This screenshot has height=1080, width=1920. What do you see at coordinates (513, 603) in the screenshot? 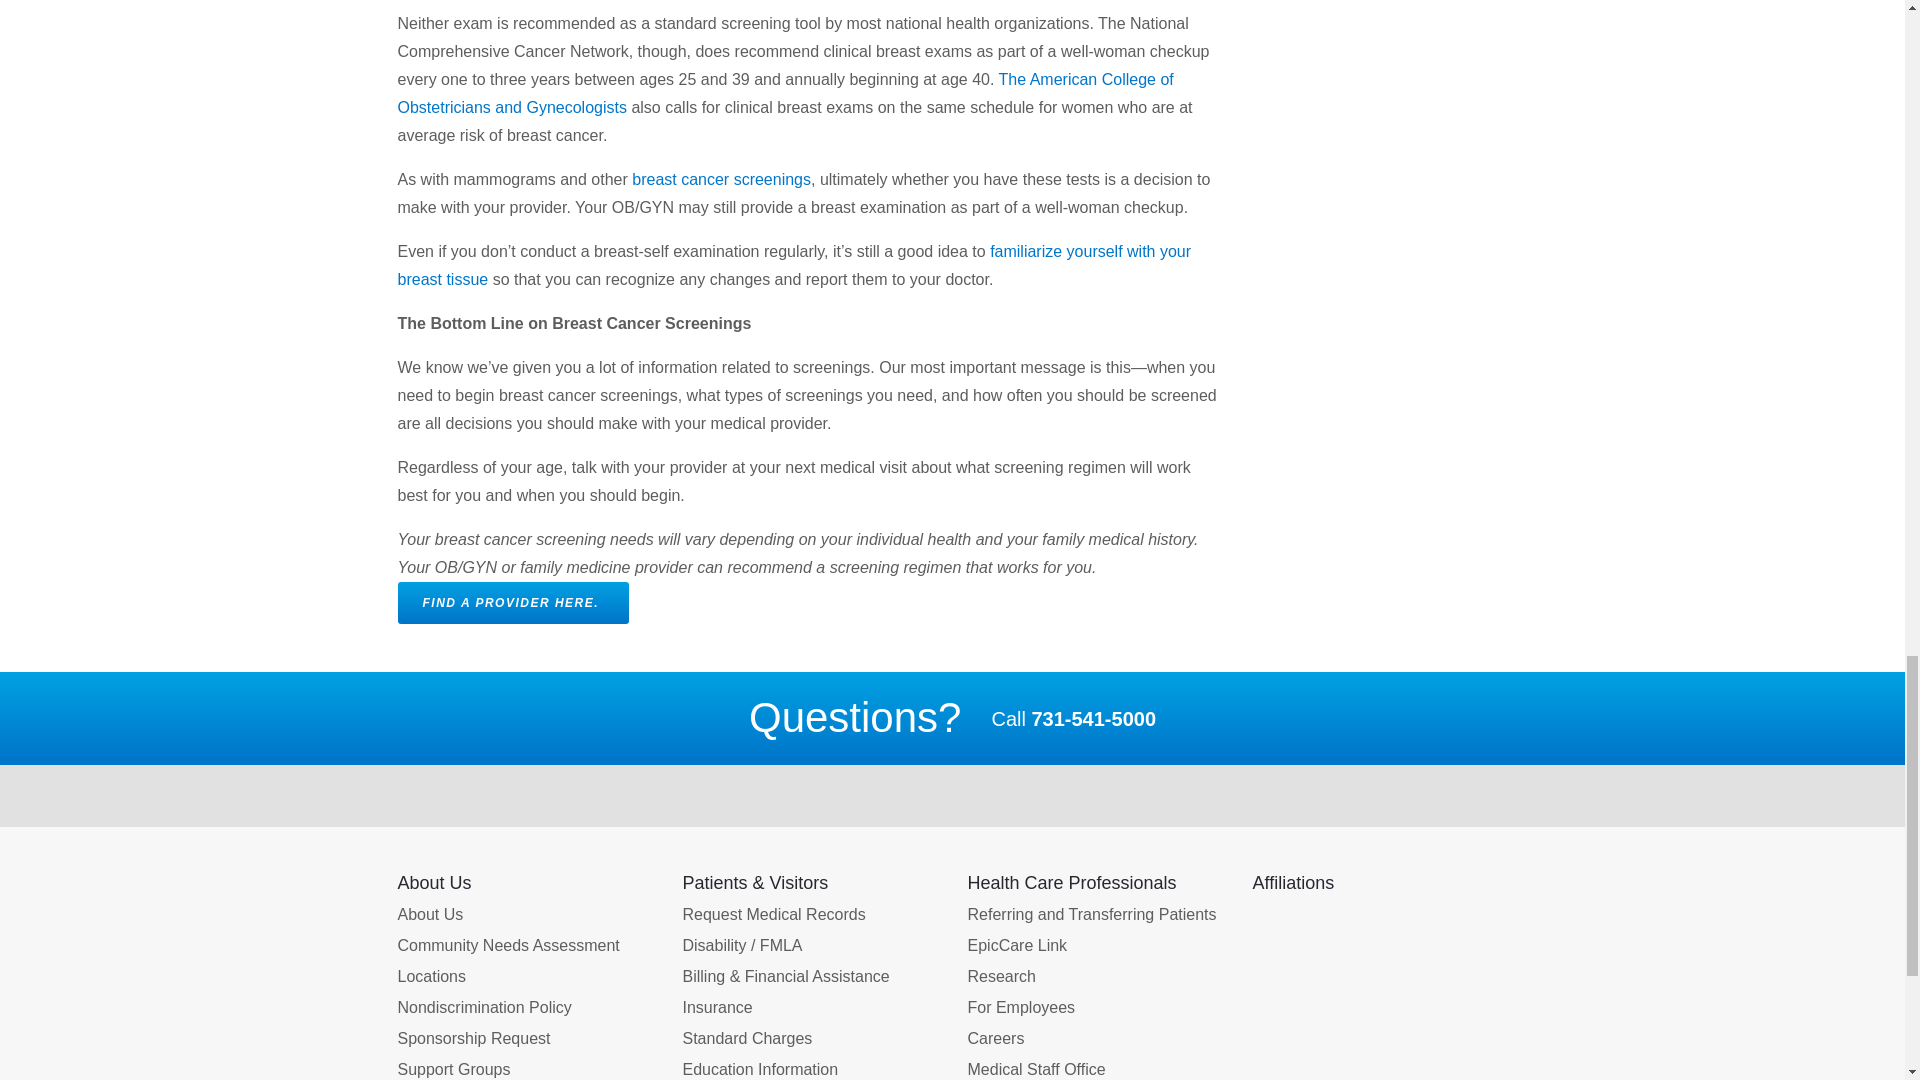
I see `FIND A PROVIDER HERE. ` at bounding box center [513, 603].